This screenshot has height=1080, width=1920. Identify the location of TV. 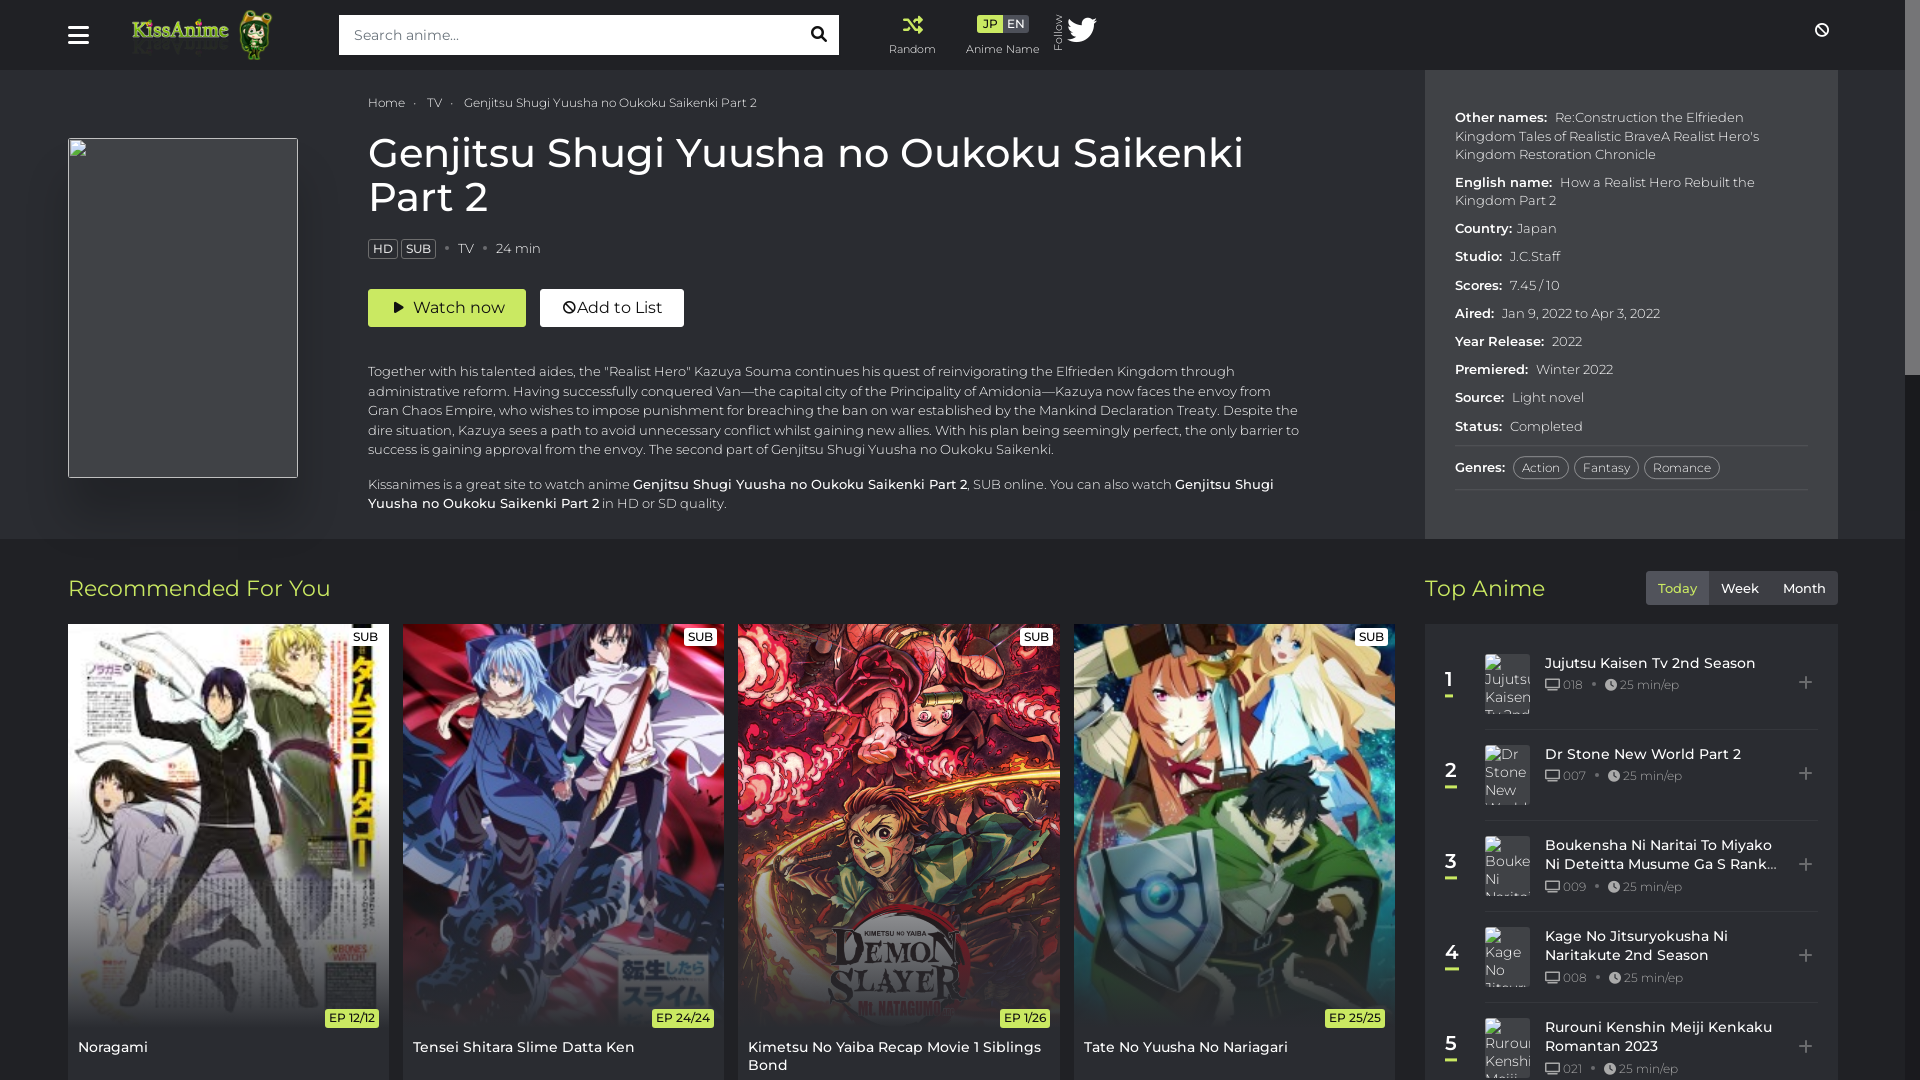
(434, 102).